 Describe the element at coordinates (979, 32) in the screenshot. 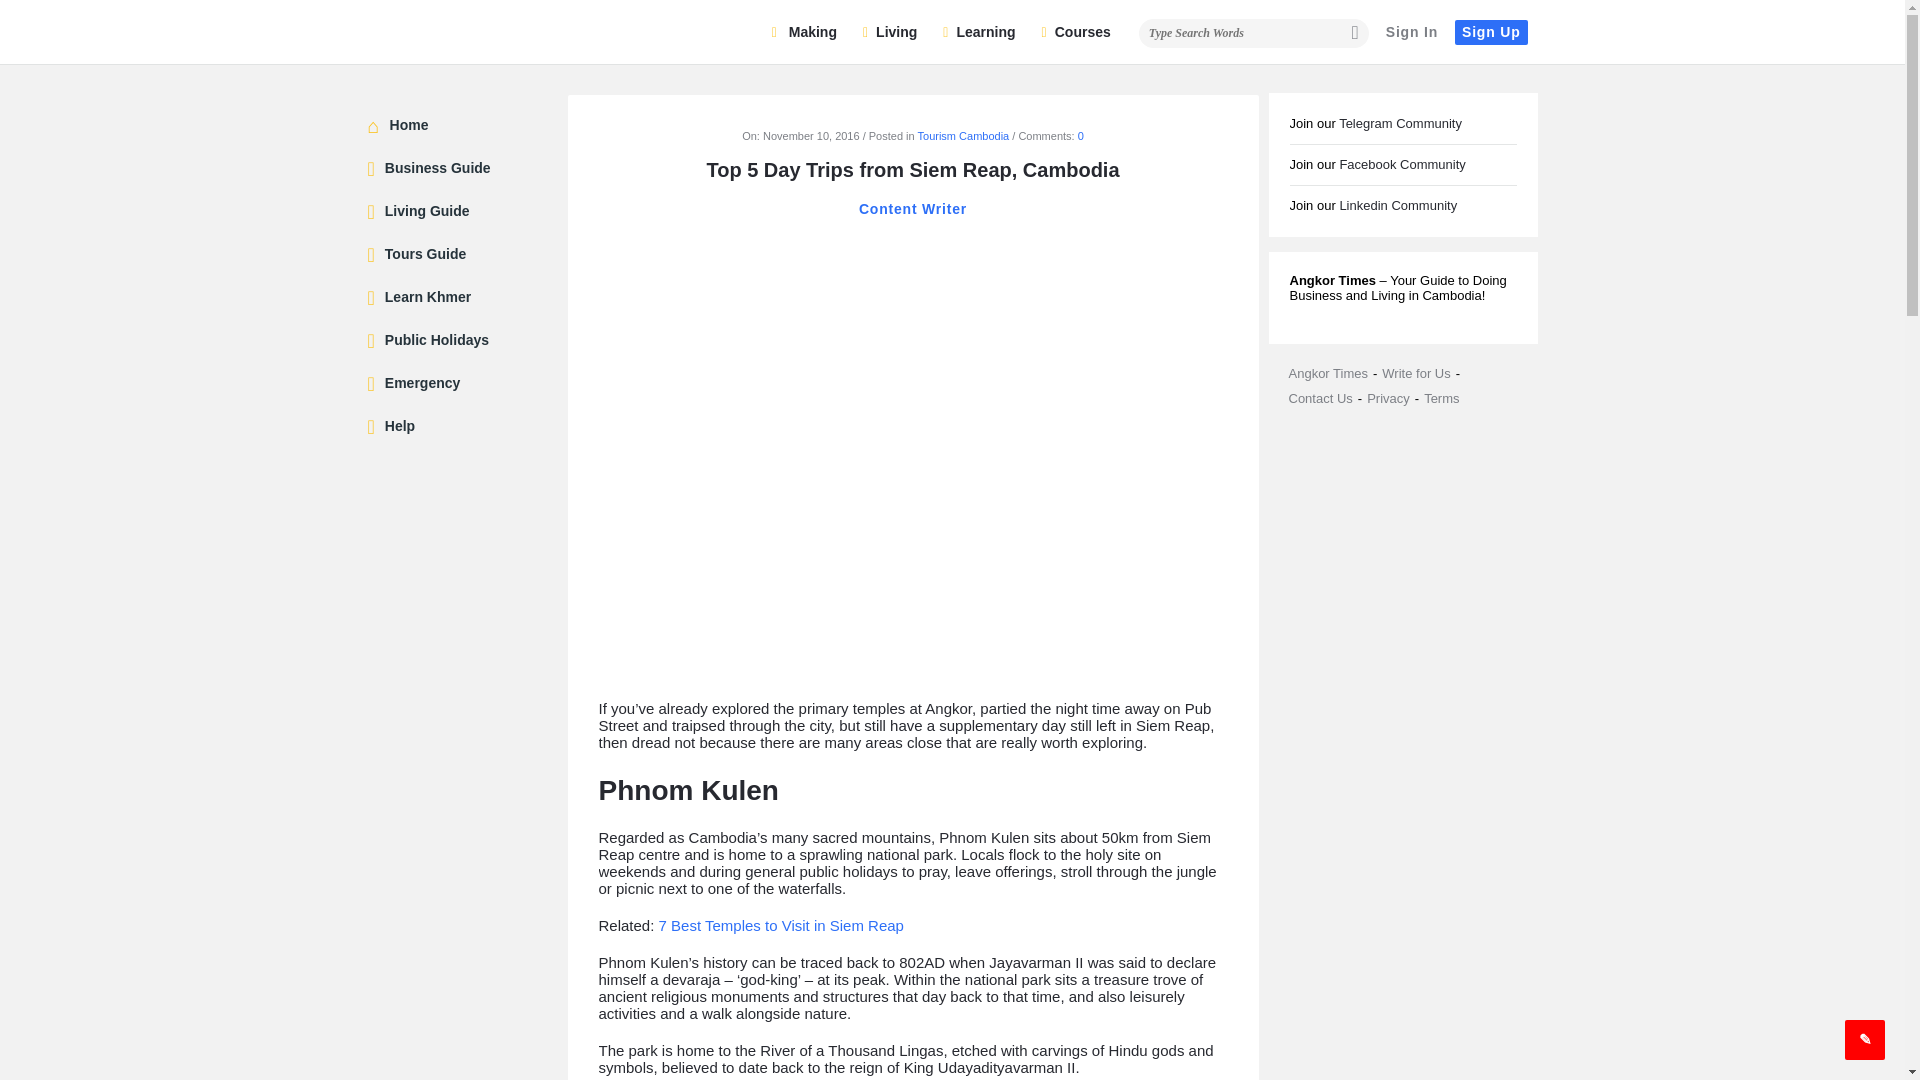

I see `Learning` at that location.